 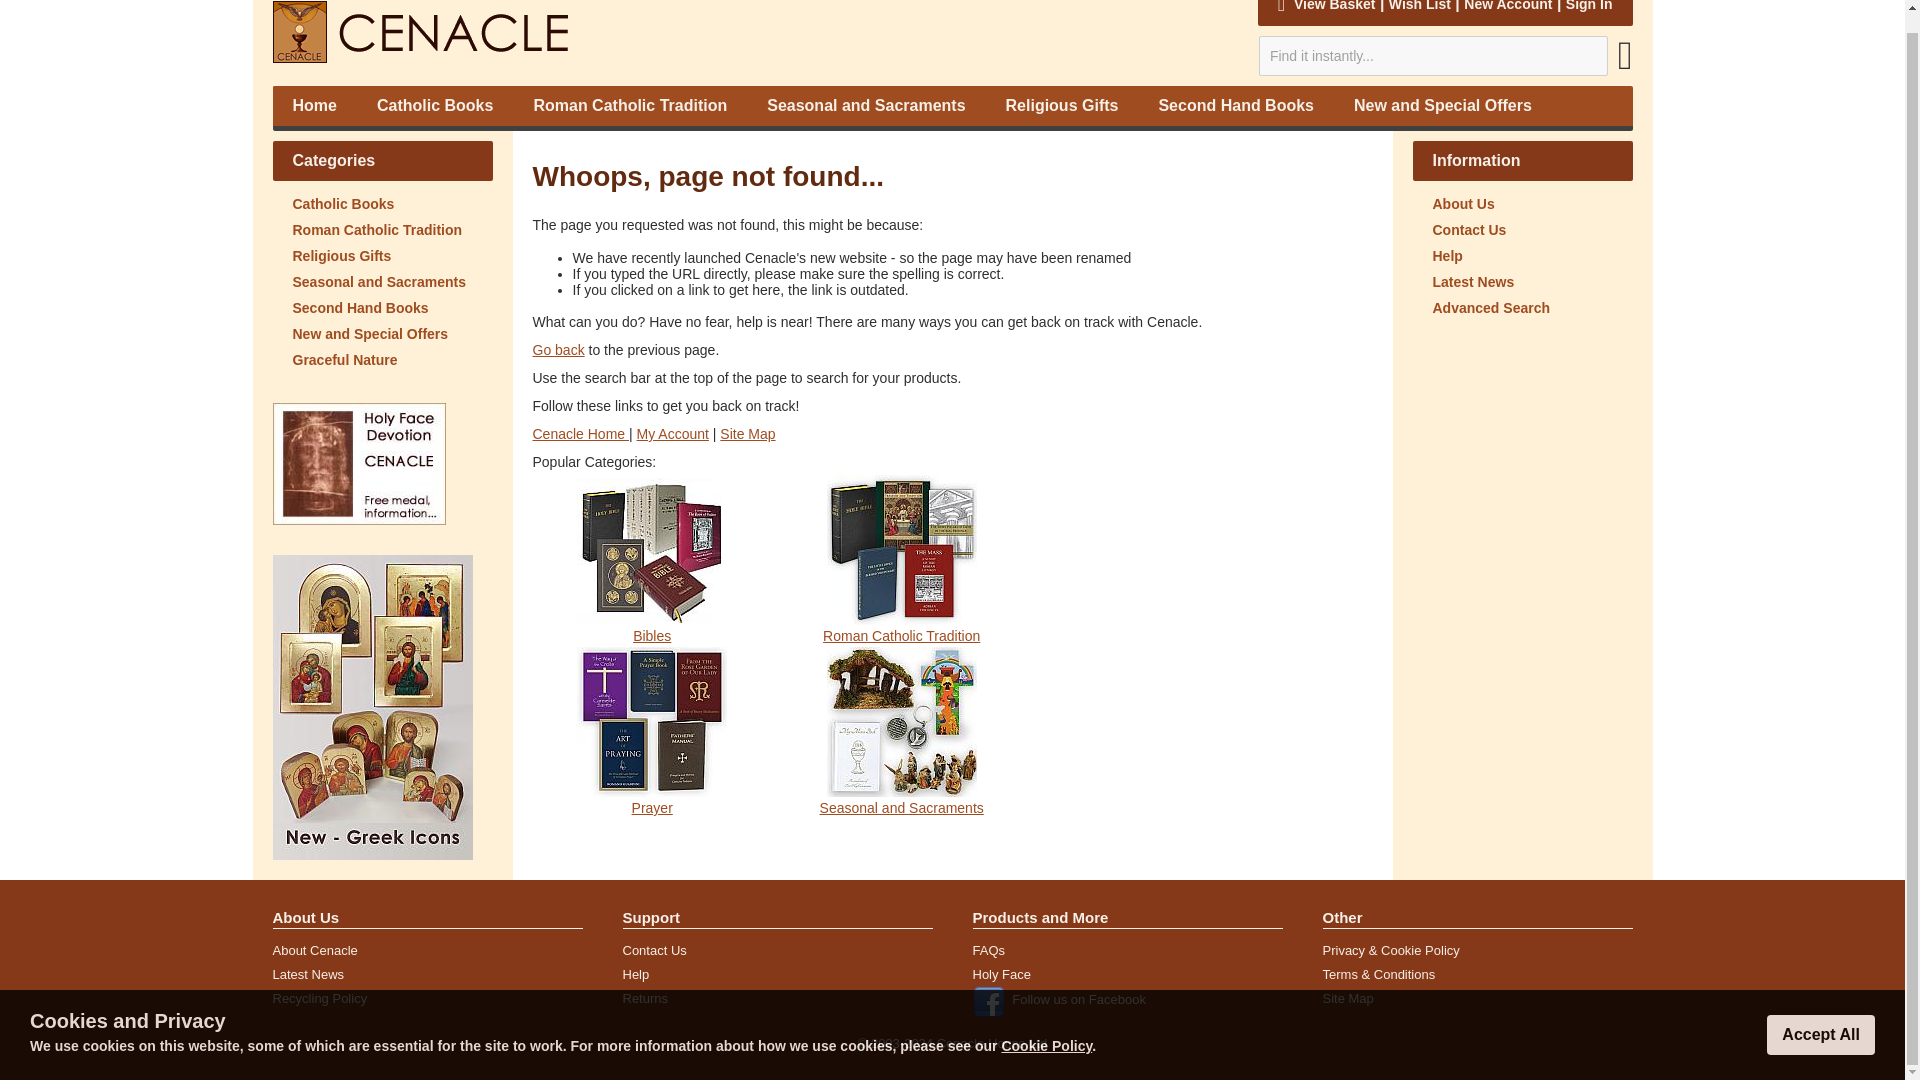 I want to click on Home, so click(x=314, y=106).